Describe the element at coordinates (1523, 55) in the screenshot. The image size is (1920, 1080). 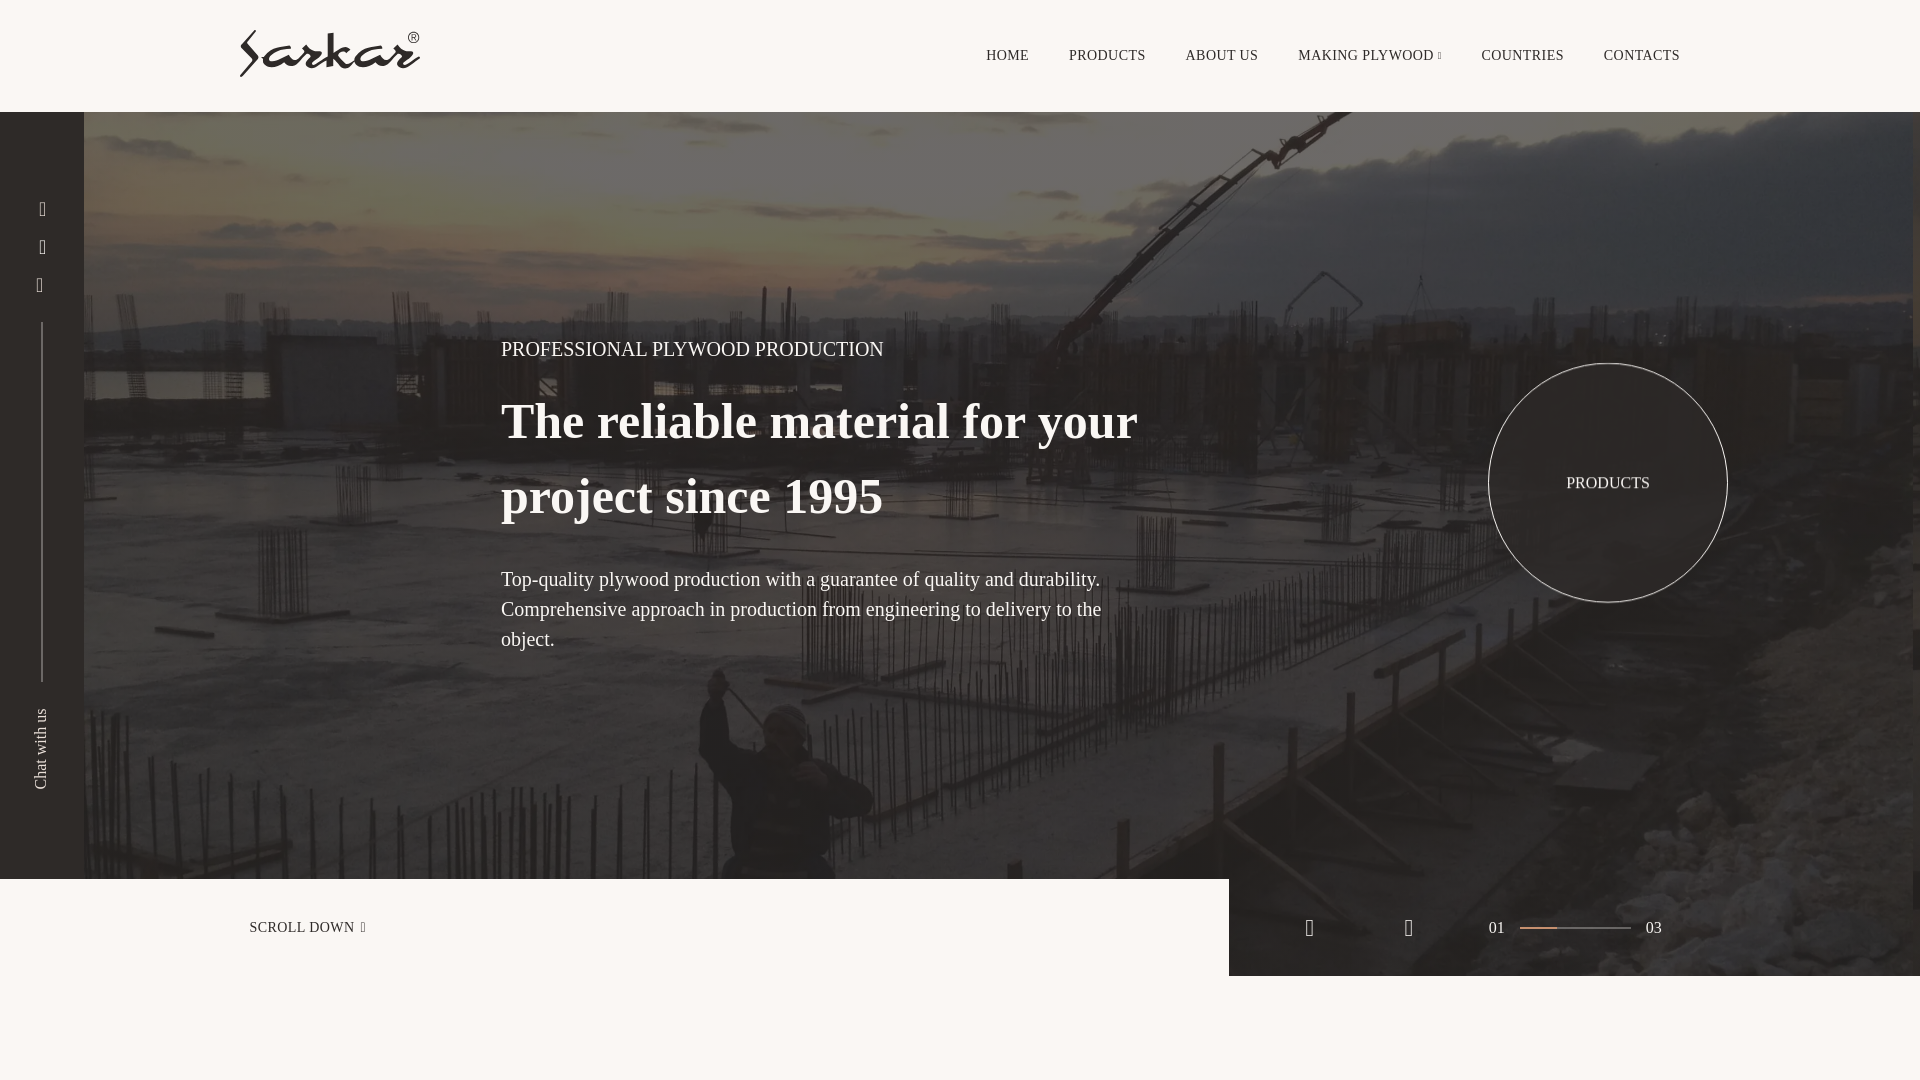
I see `COUNTRIES` at that location.